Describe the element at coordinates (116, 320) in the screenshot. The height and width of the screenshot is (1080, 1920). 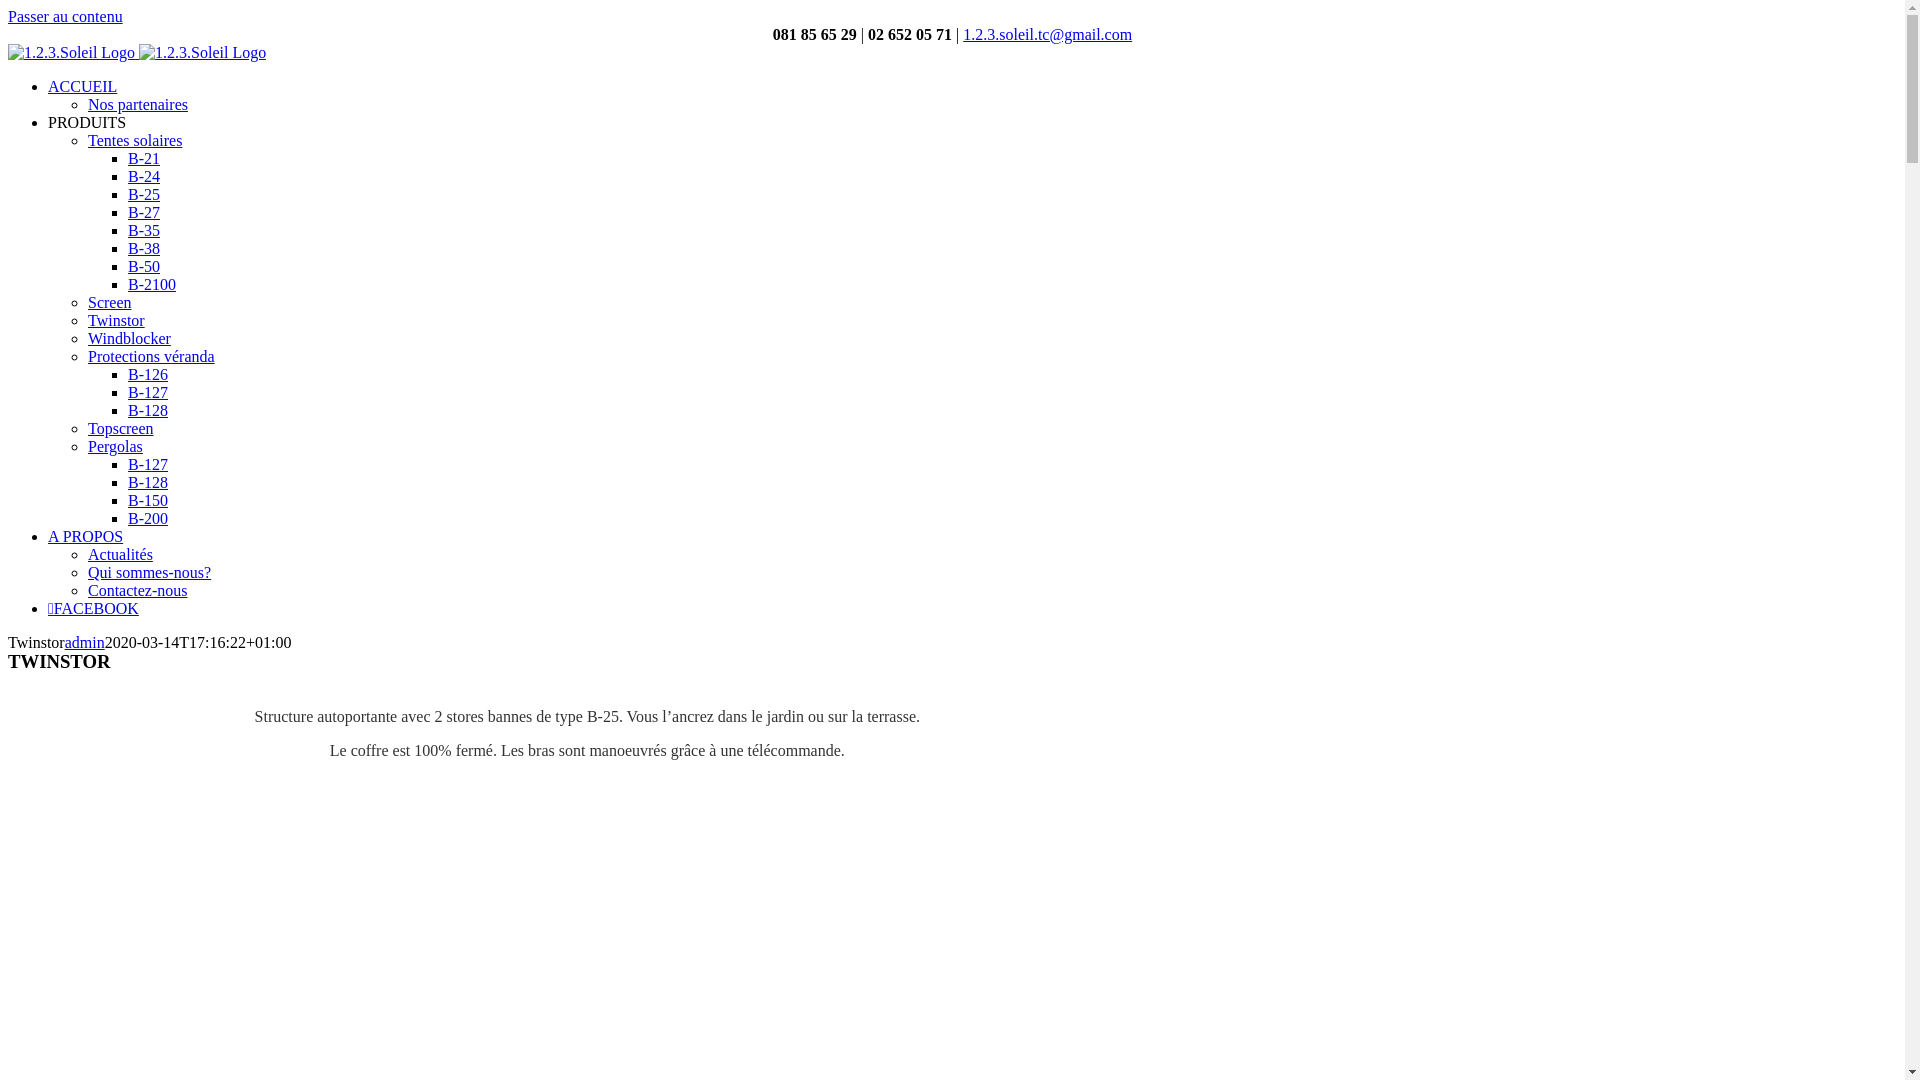
I see `Twinstor` at that location.